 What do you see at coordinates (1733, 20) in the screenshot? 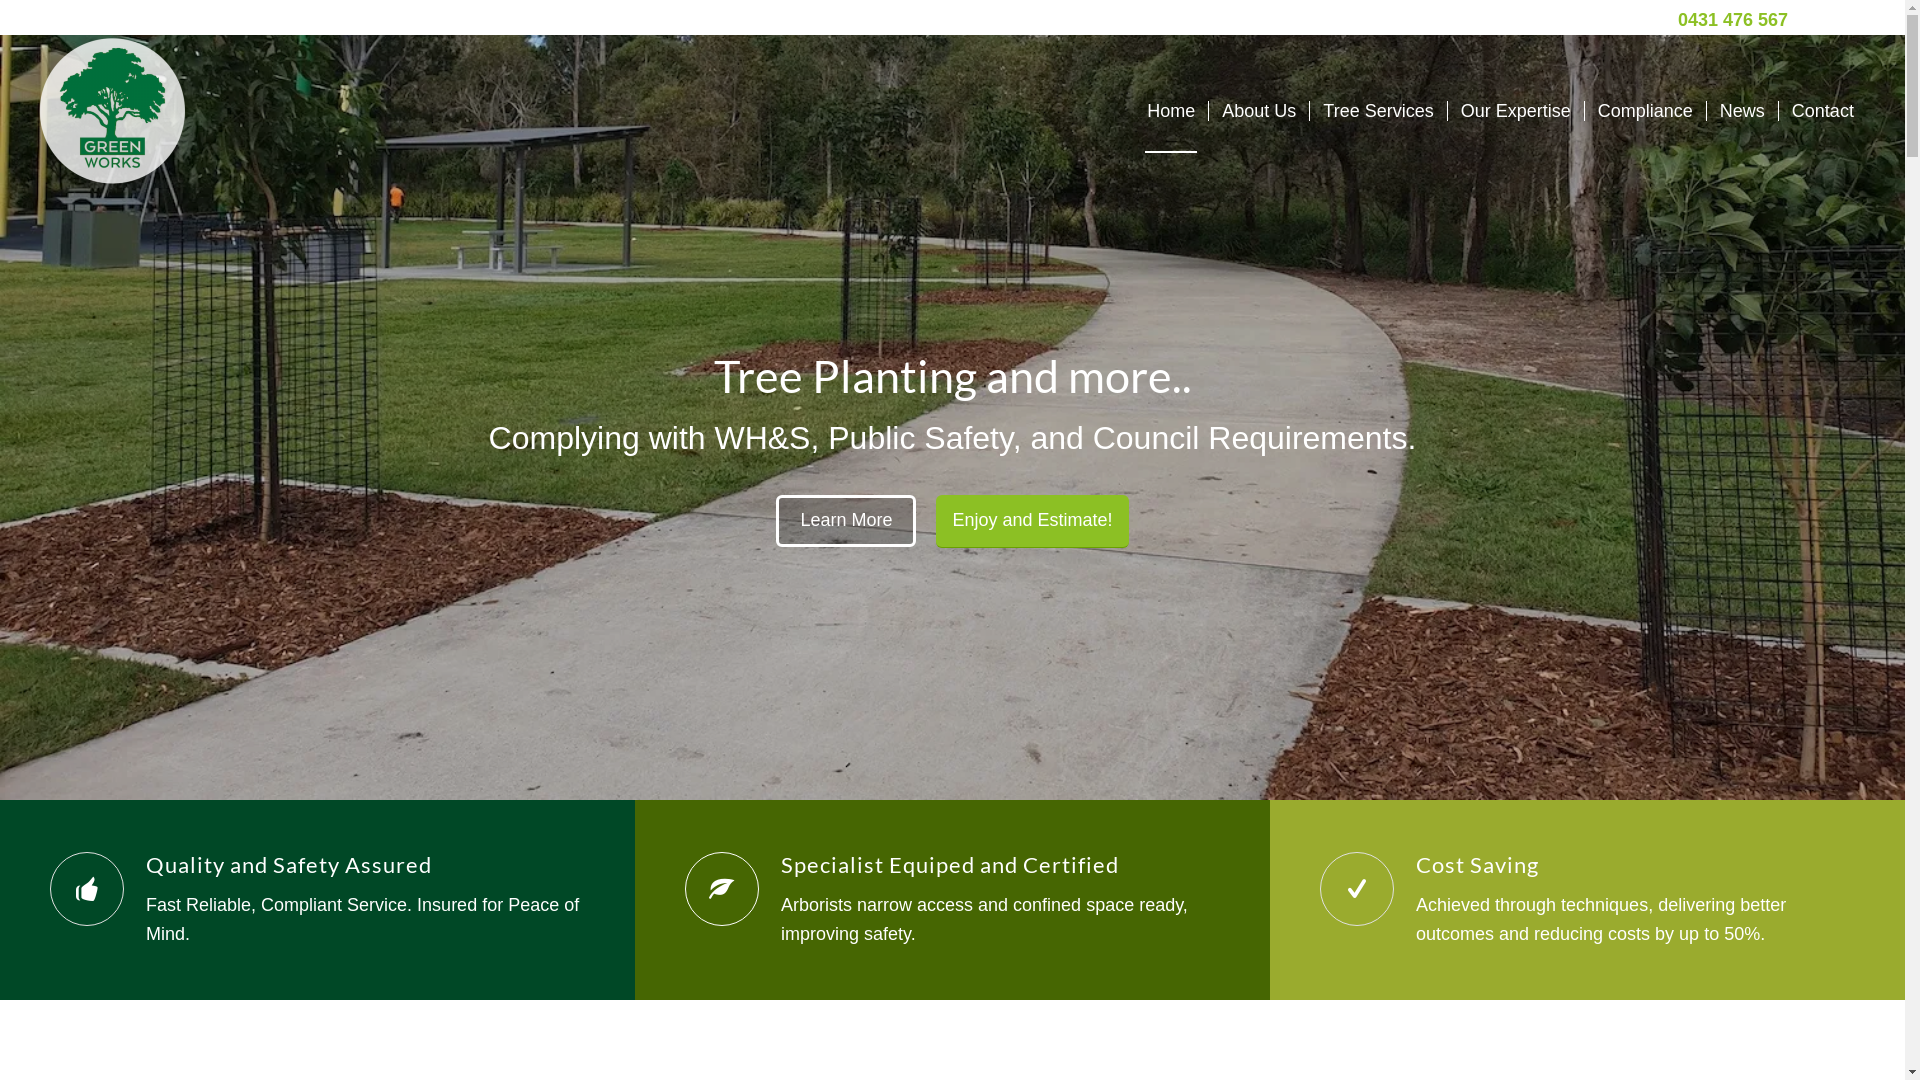
I see `0431 476 567` at bounding box center [1733, 20].